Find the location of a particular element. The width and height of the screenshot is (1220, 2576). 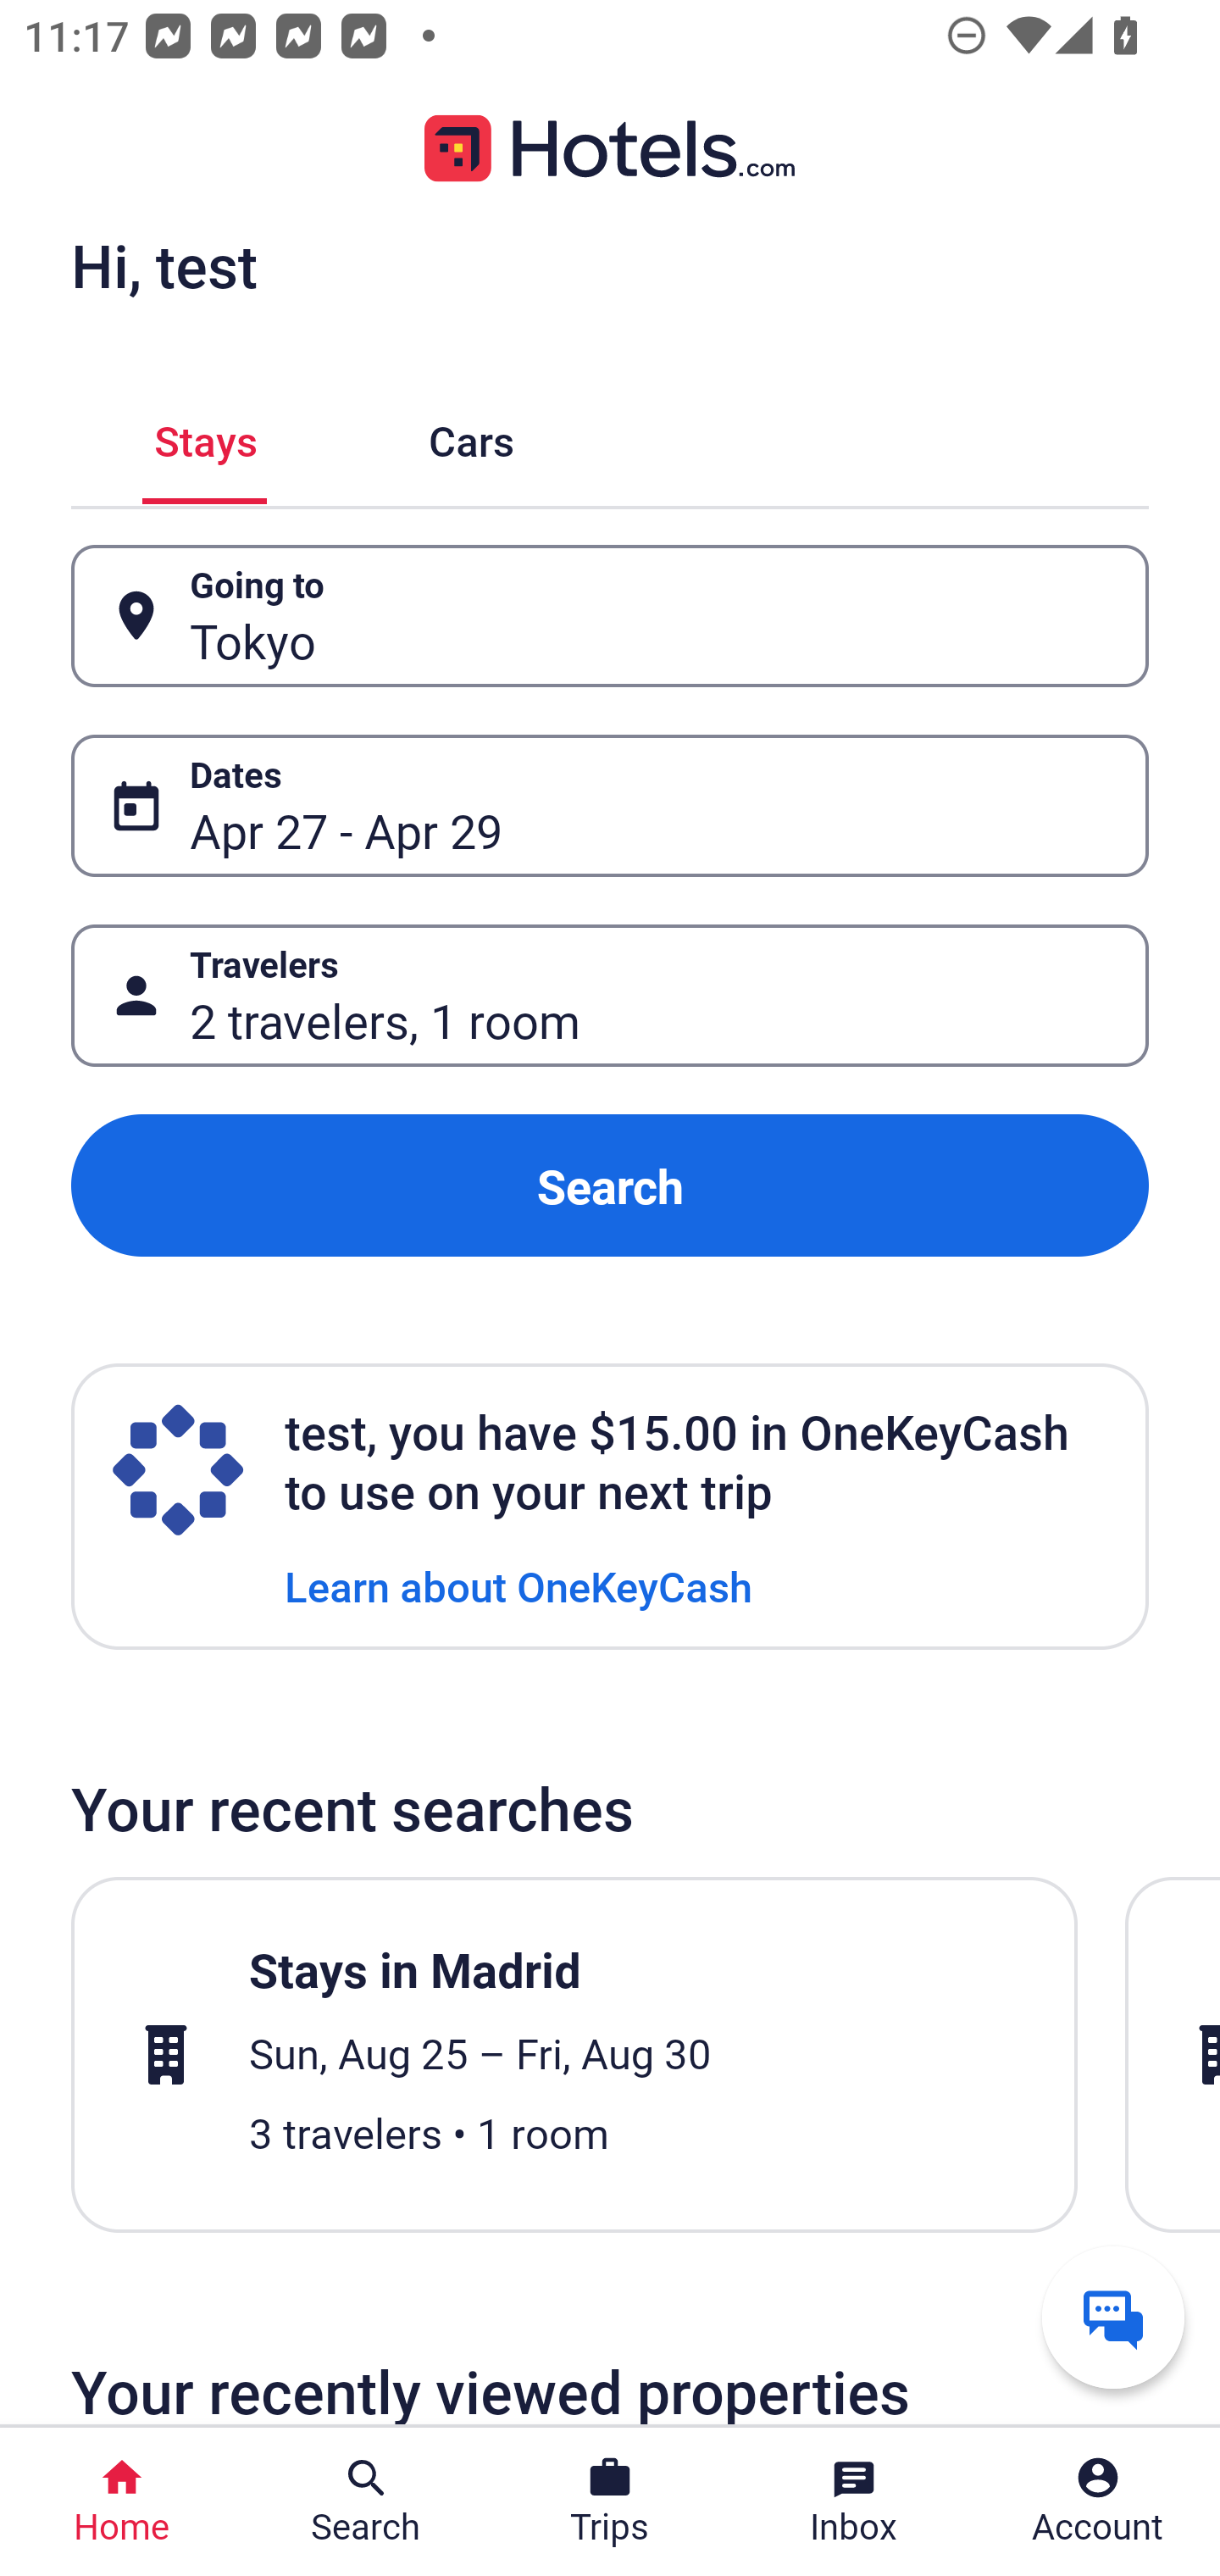

Get help from a virtual agent is located at coordinates (1113, 2317).